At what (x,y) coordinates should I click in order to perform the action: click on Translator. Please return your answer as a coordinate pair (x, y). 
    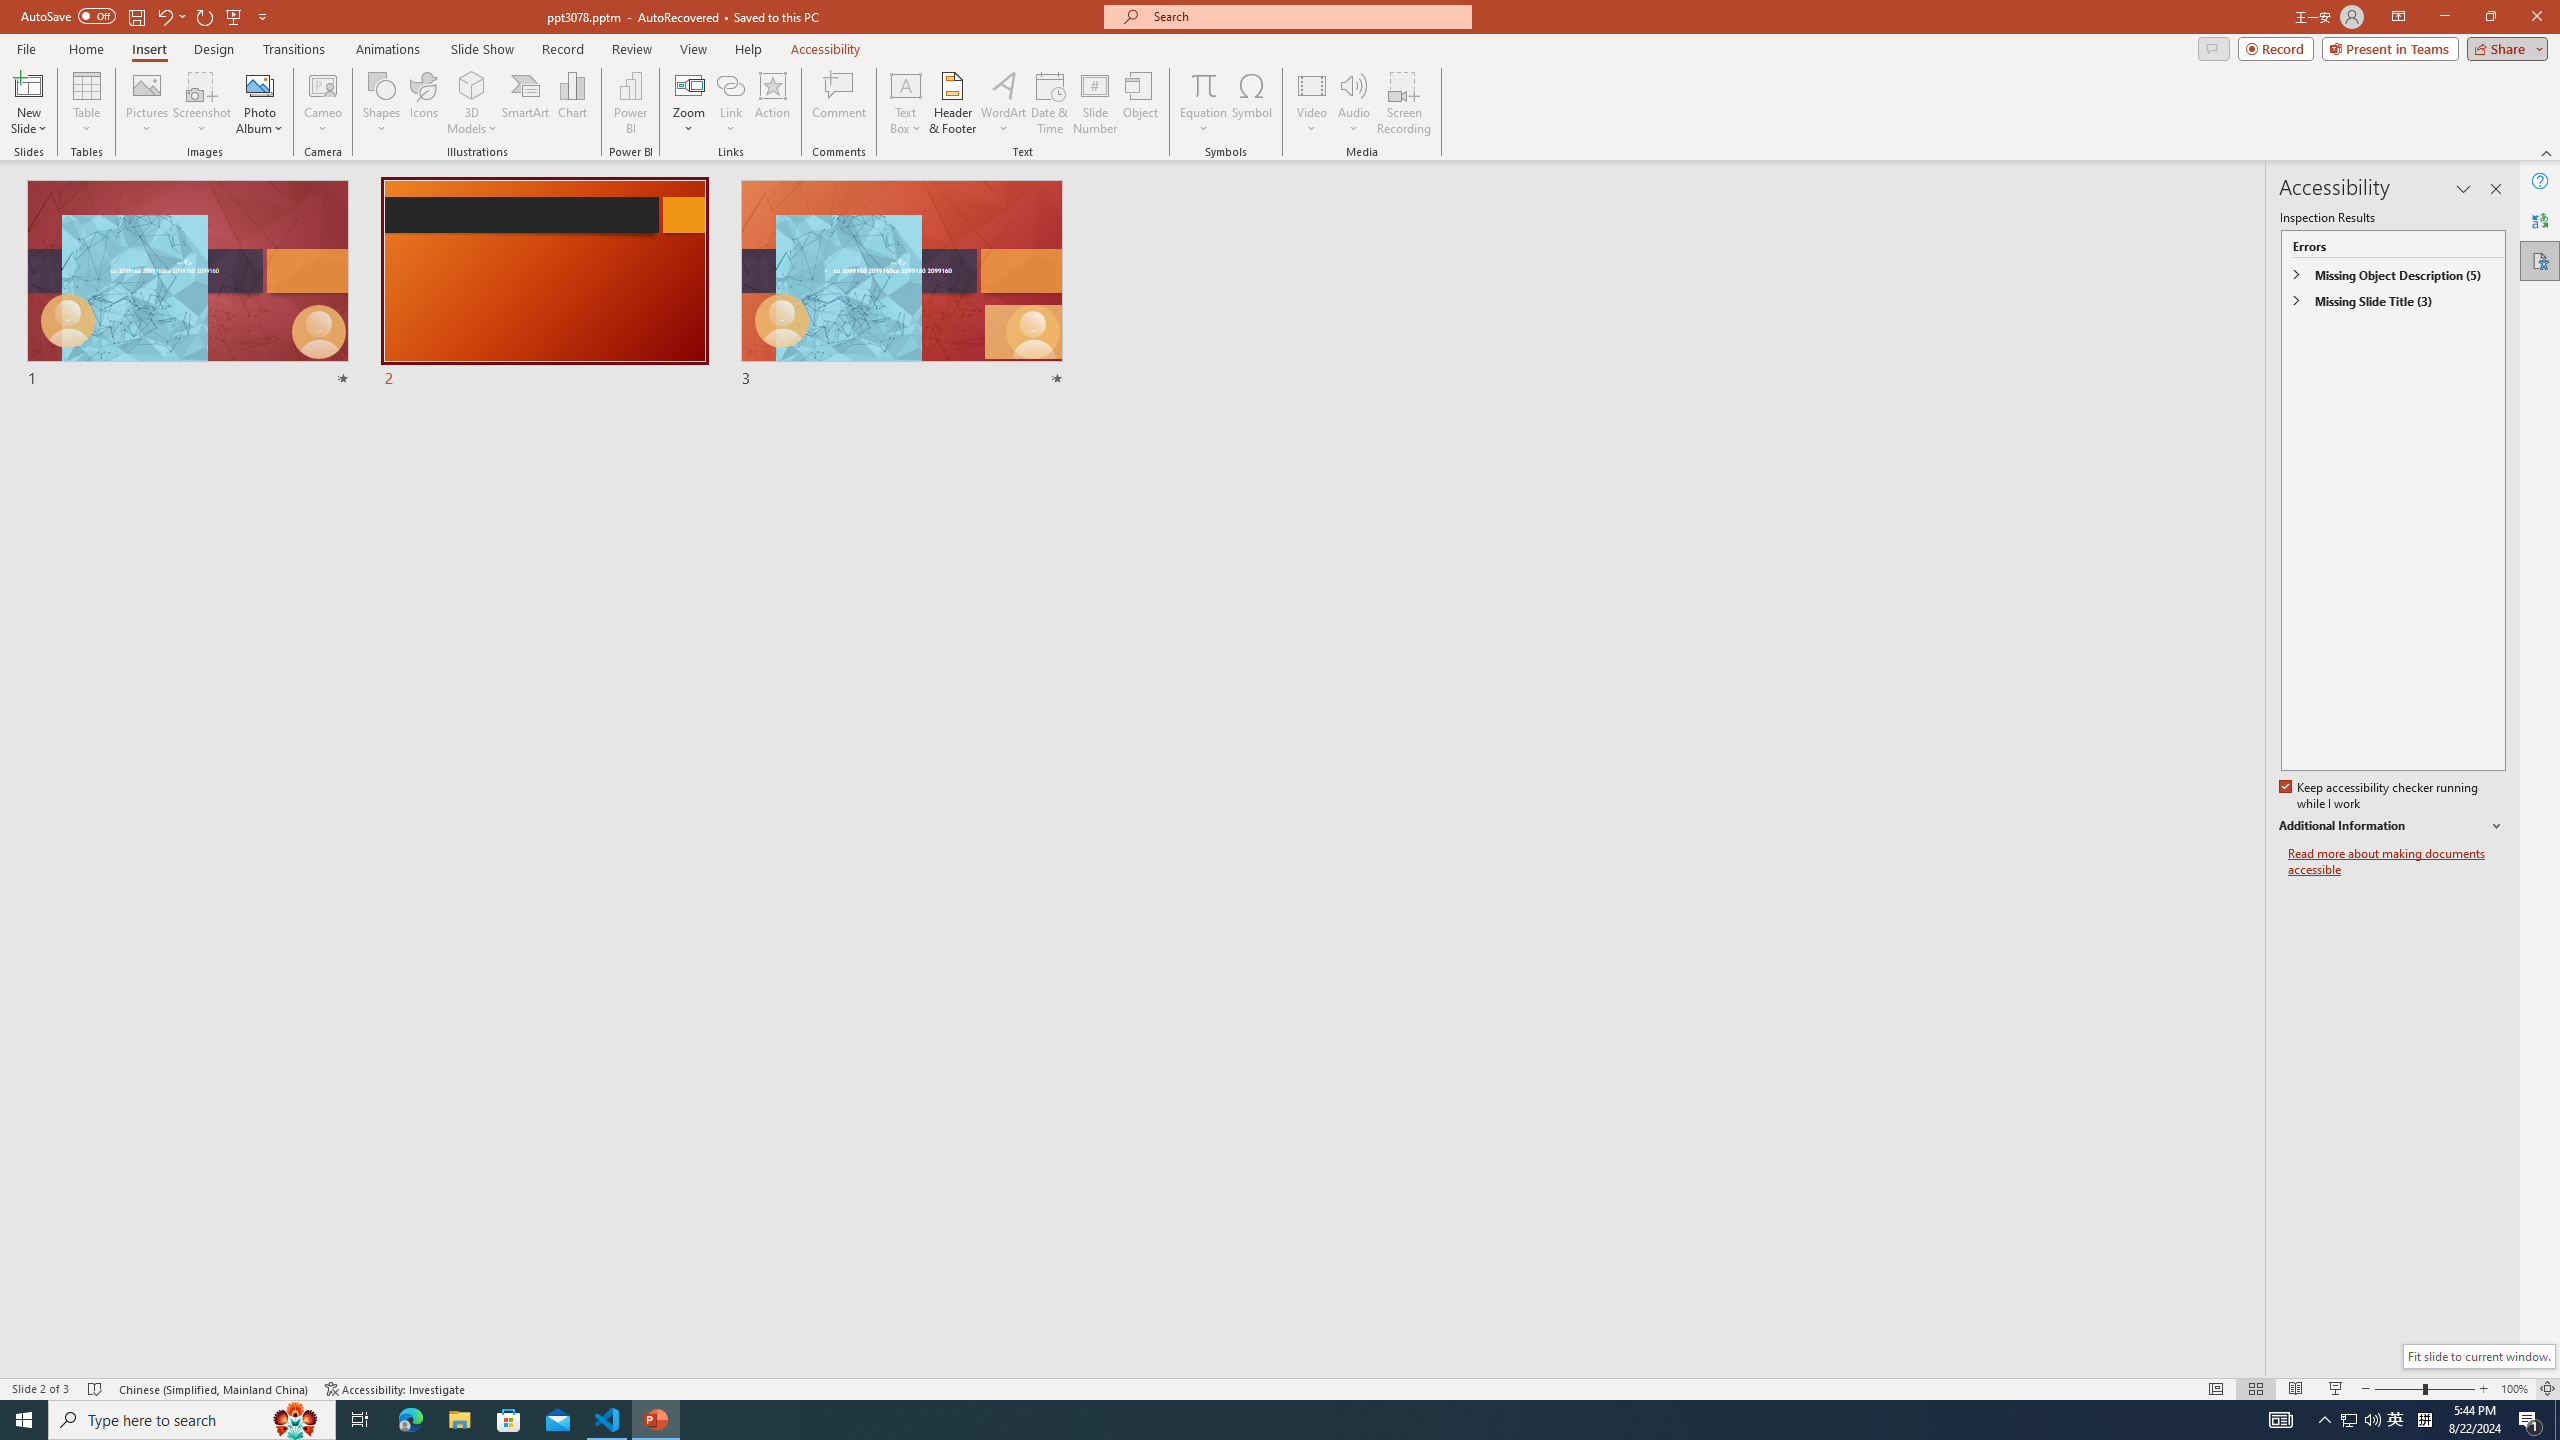
    Looking at the image, I should click on (2540, 220).